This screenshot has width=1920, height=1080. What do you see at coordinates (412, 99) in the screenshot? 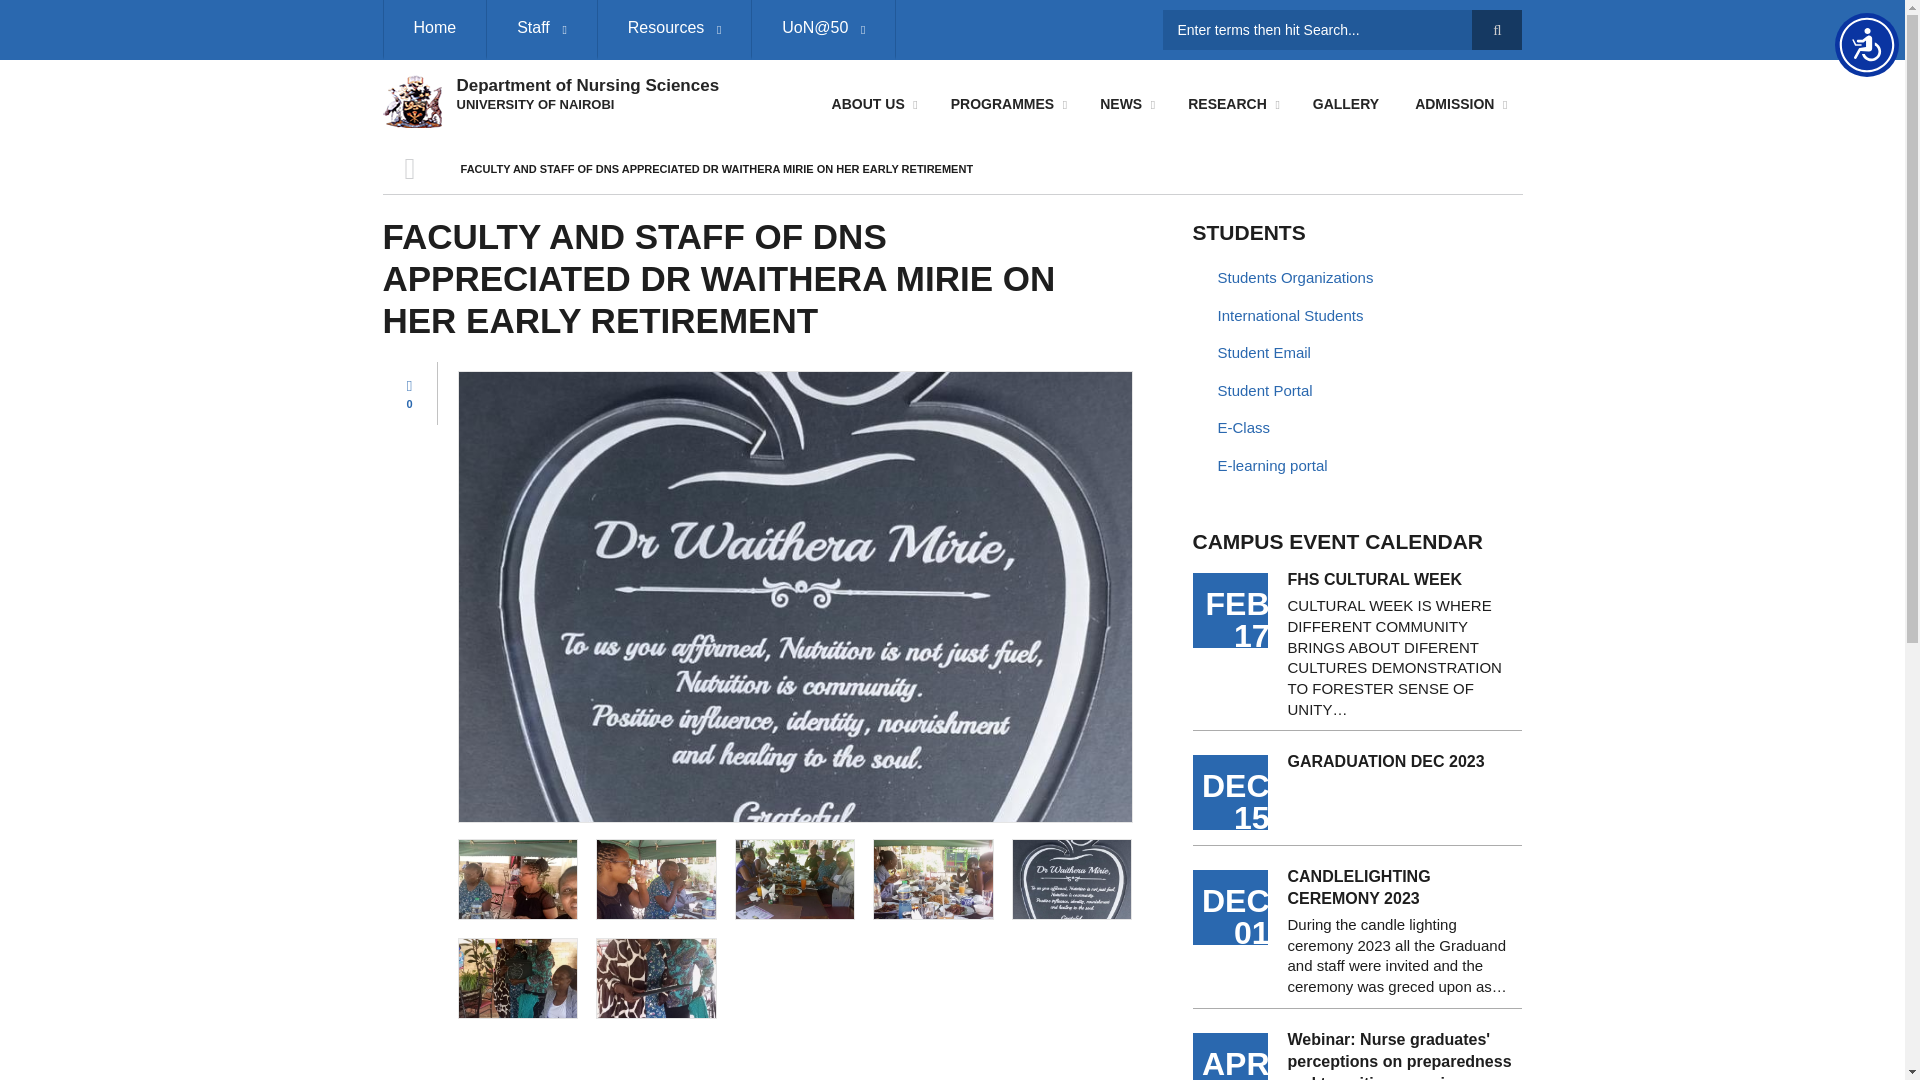
I see `Home` at bounding box center [412, 99].